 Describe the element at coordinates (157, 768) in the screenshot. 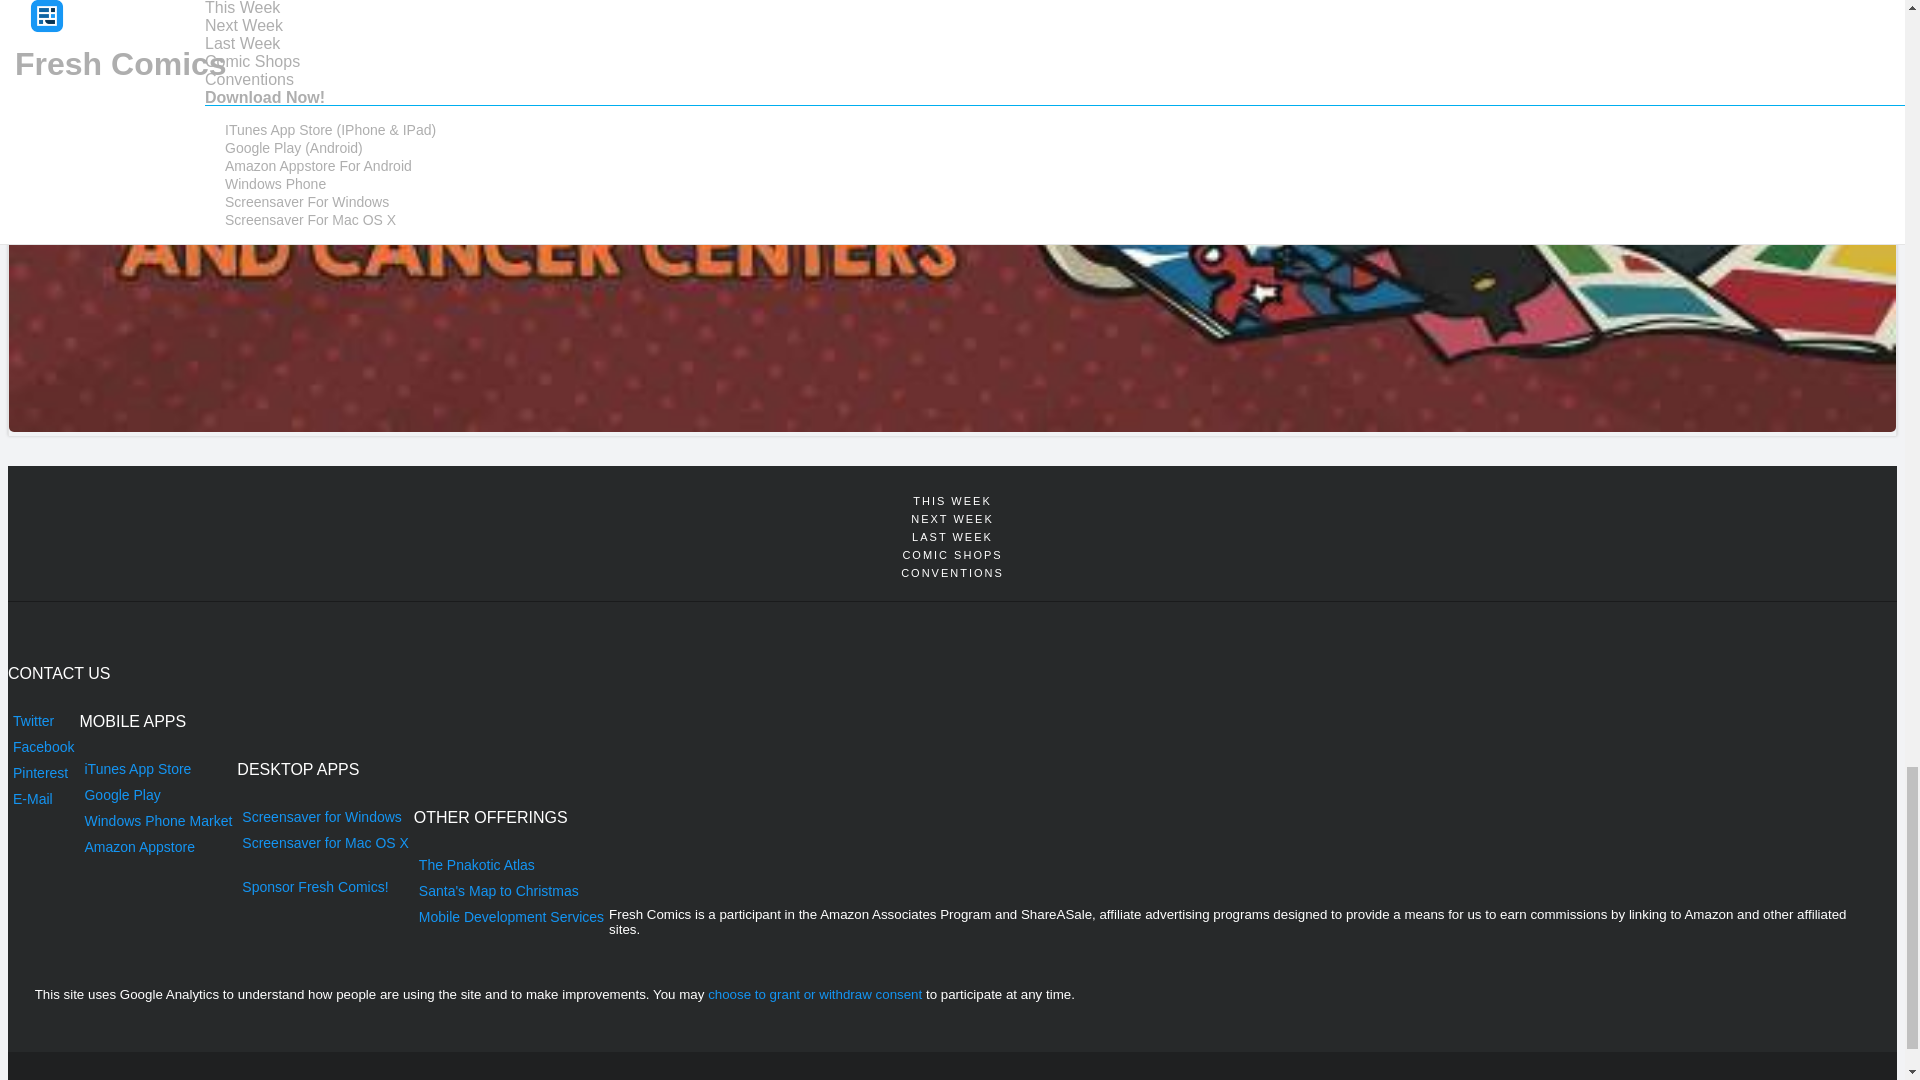

I see `iTunes App Store` at that location.